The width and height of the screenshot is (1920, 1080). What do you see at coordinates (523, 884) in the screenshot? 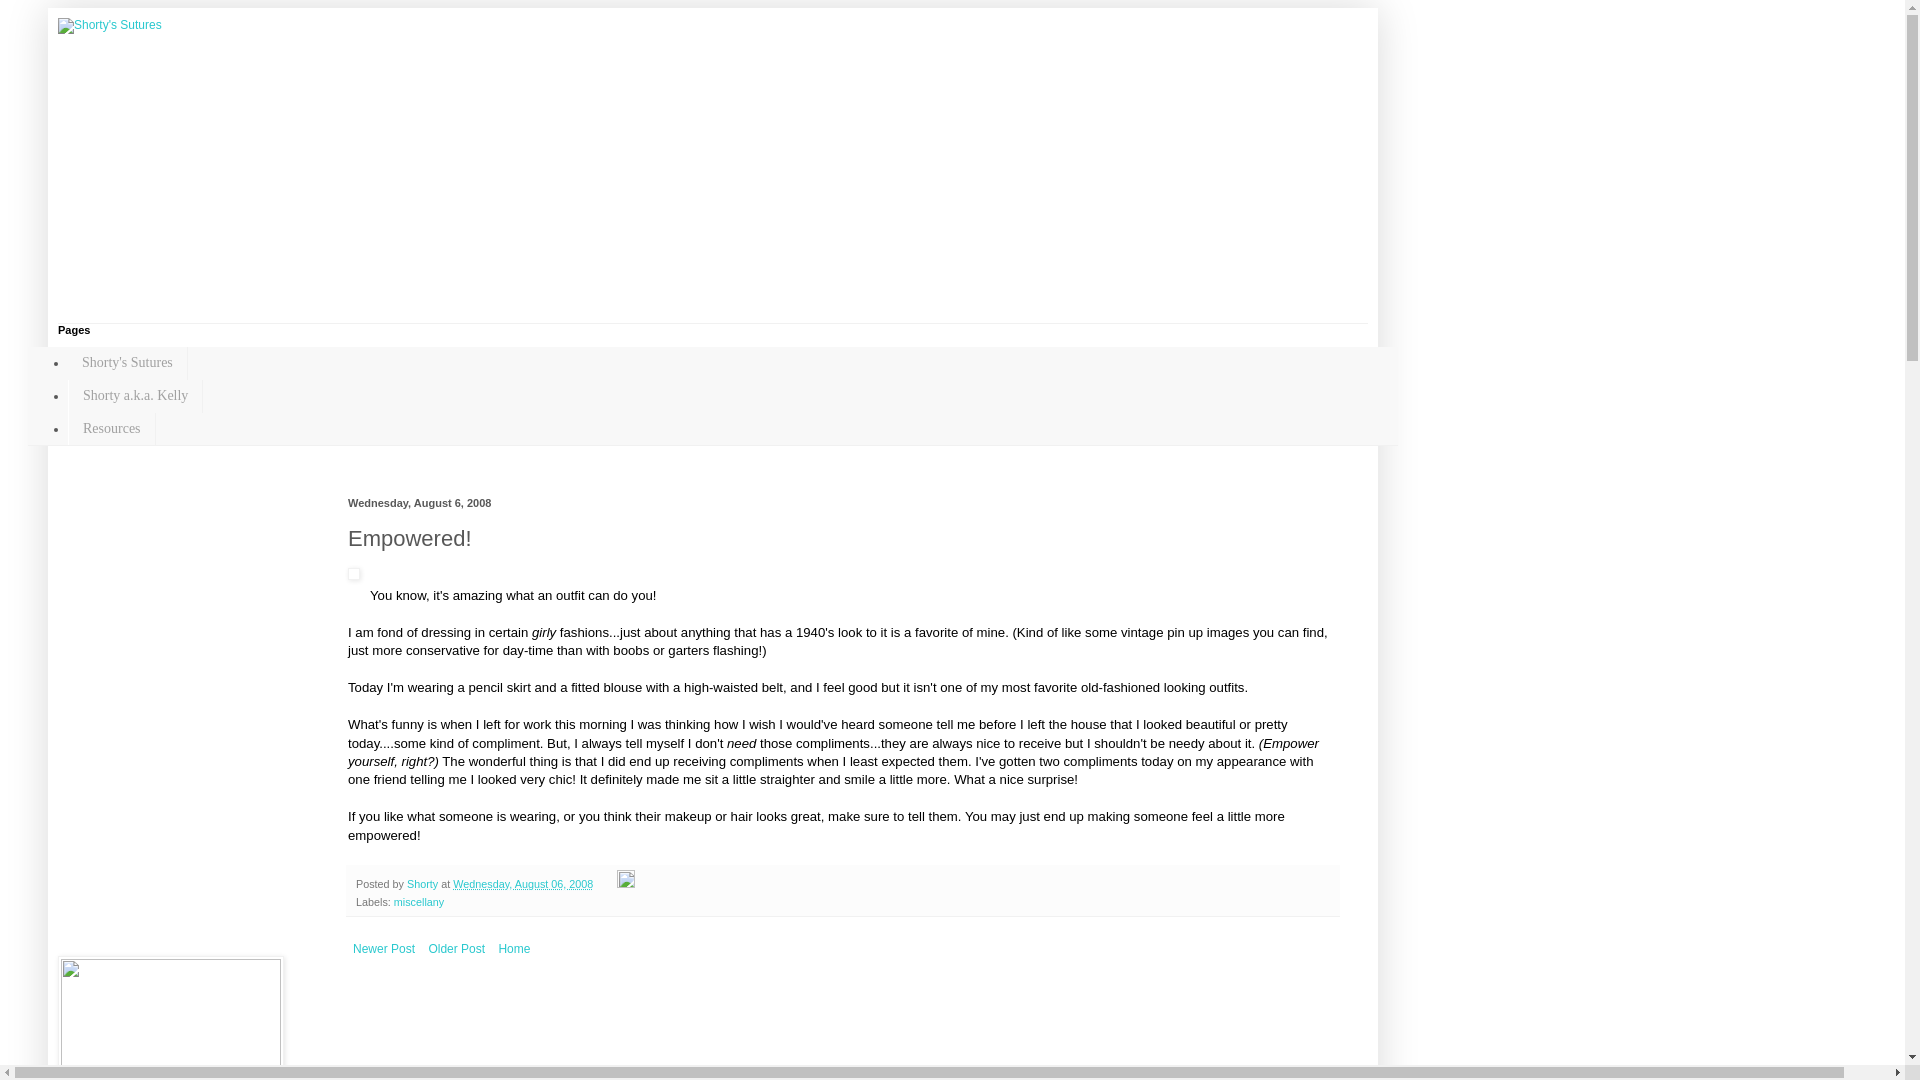
I see `Wednesday, August 06, 2008` at bounding box center [523, 884].